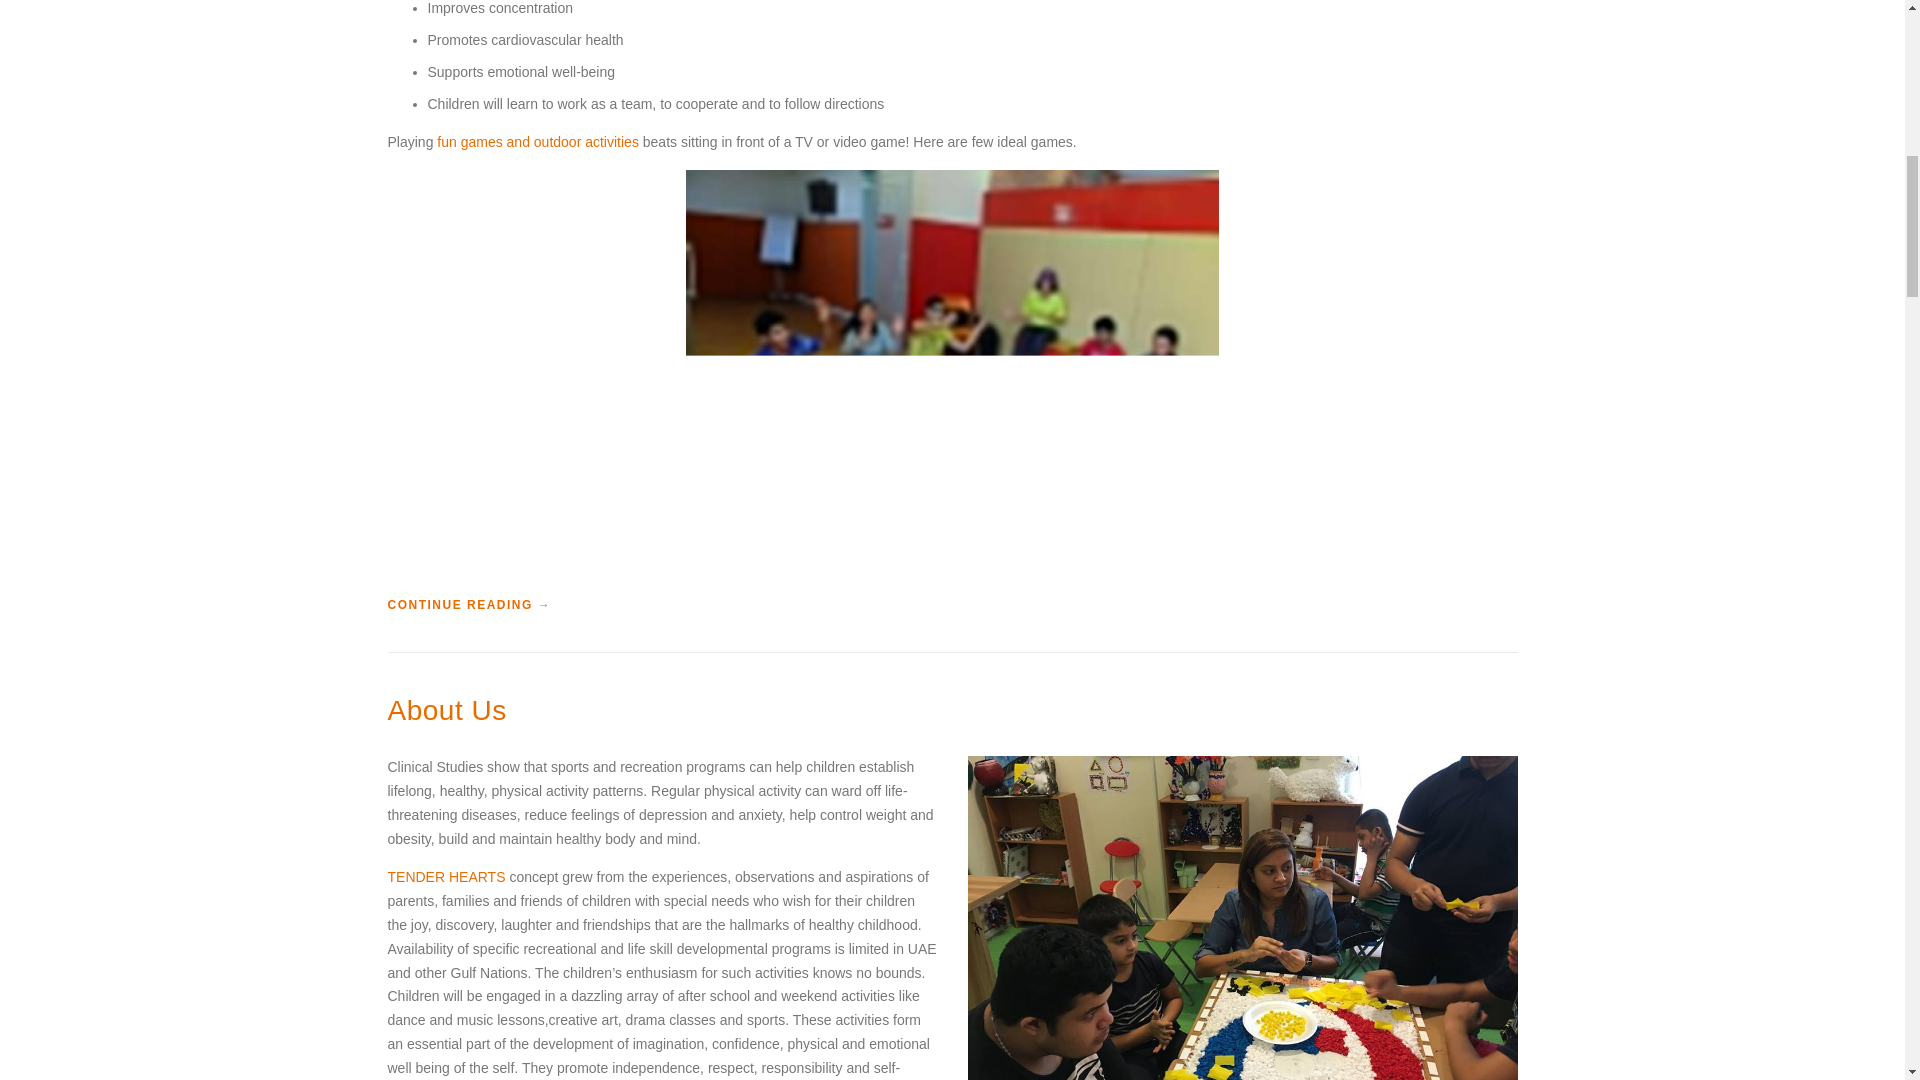 This screenshot has height=1080, width=1920. Describe the element at coordinates (952, 370) in the screenshot. I see `Special Needs Children` at that location.